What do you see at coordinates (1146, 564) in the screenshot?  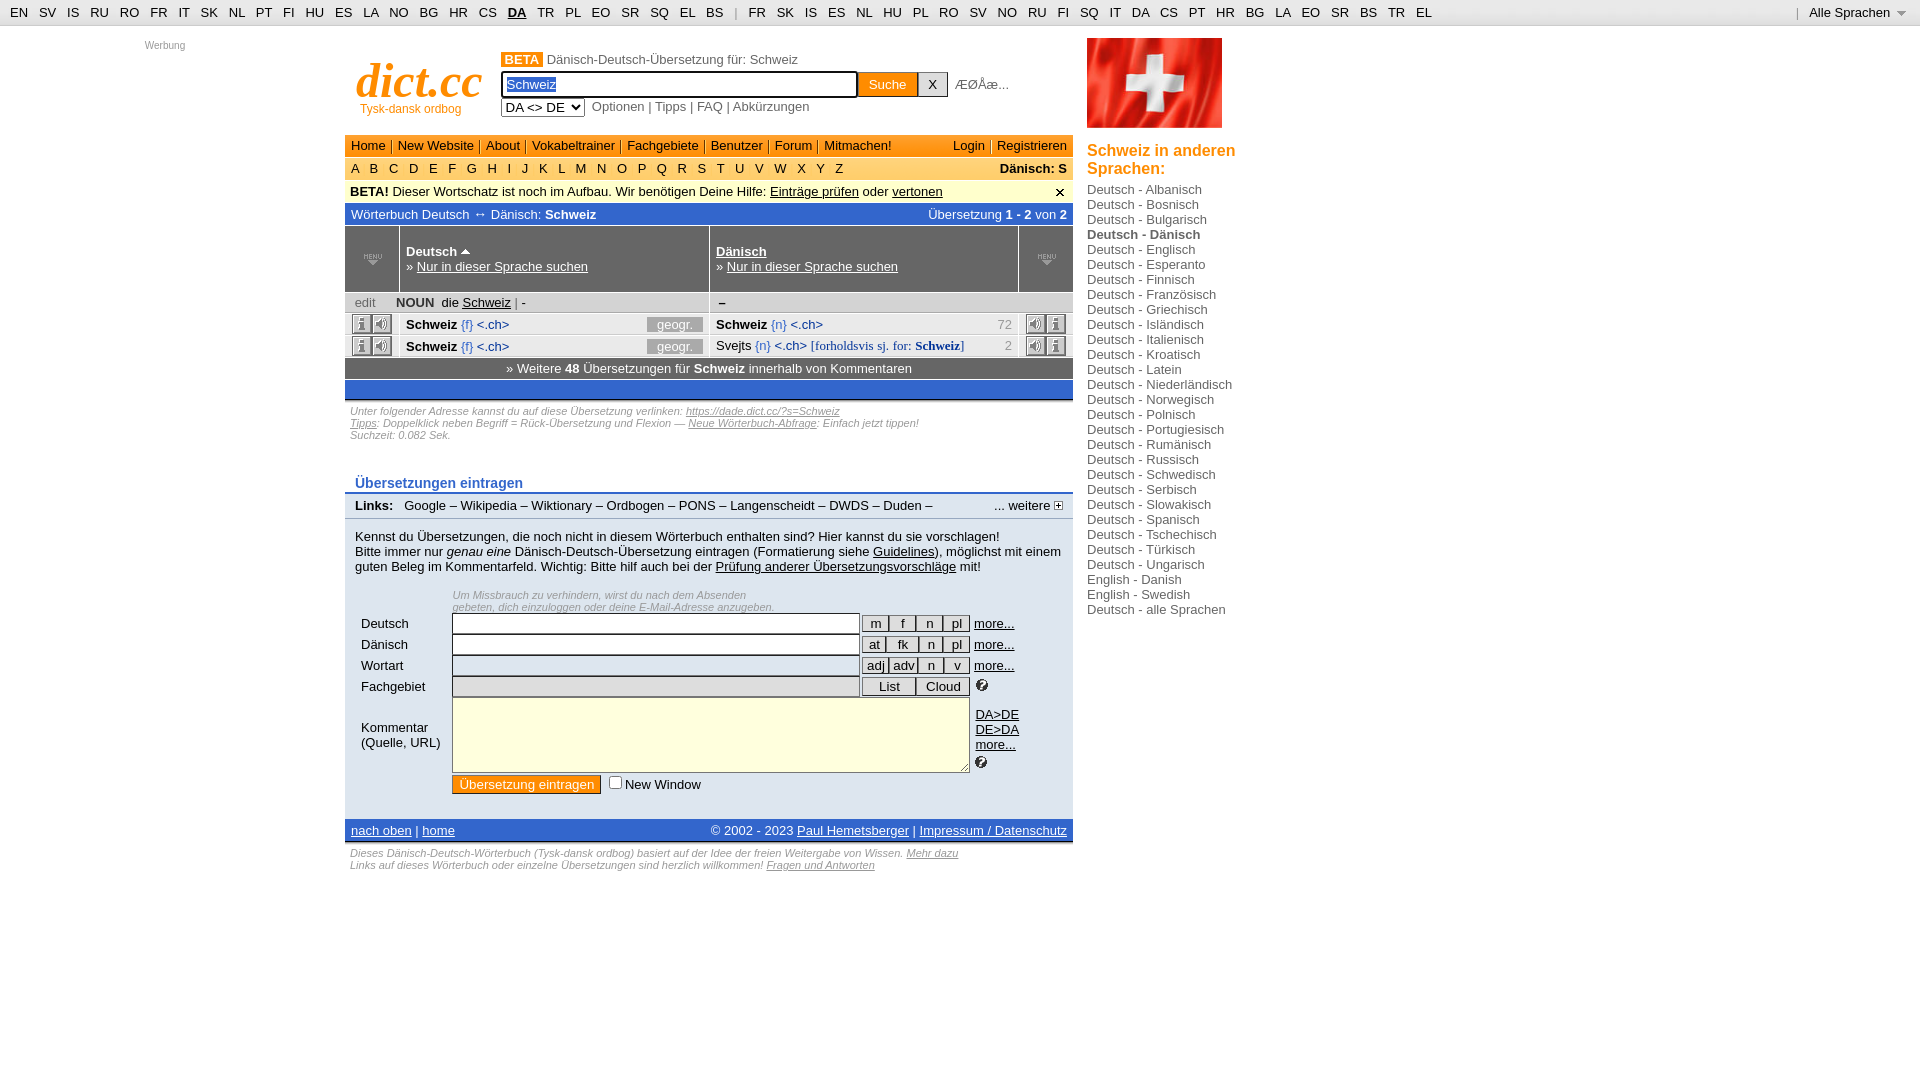 I see `Deutsch - Ungarisch` at bounding box center [1146, 564].